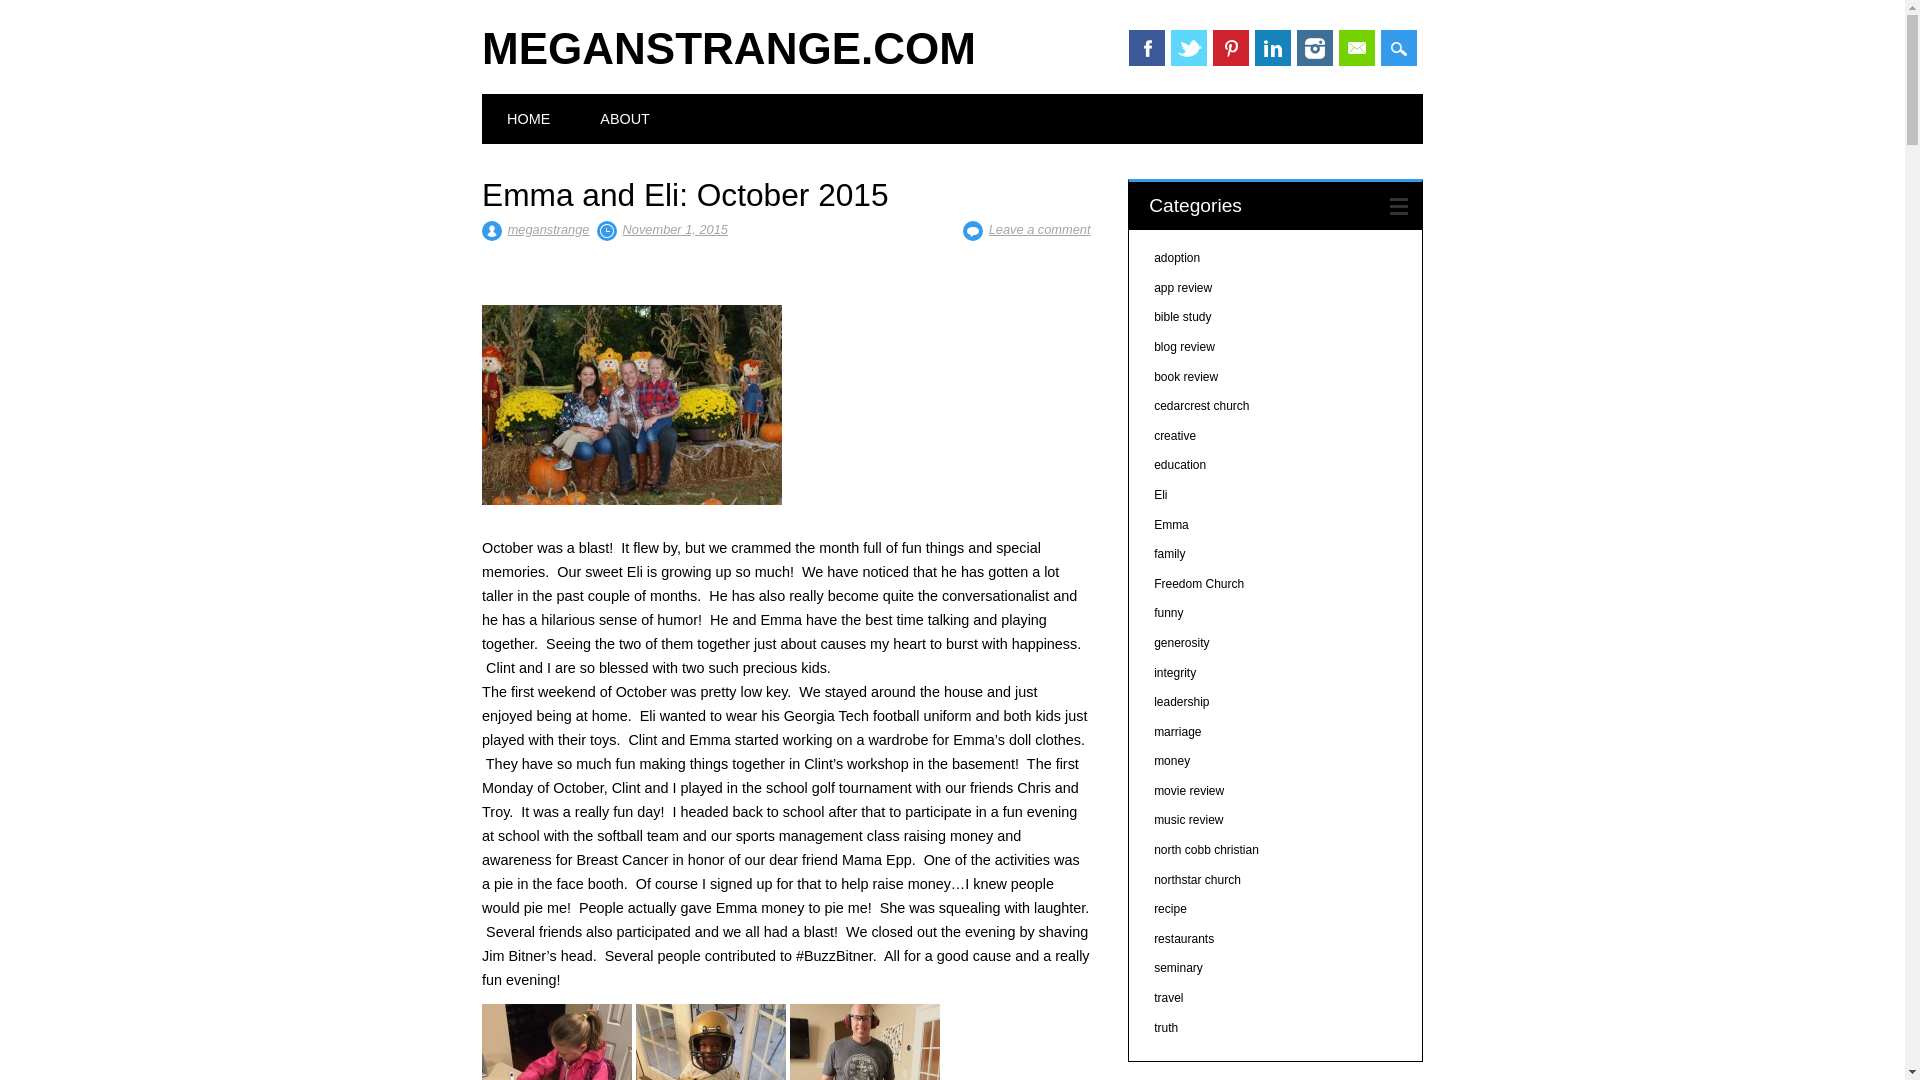 The image size is (1920, 1080). I want to click on View all posts by meganstrange, so click(548, 229).